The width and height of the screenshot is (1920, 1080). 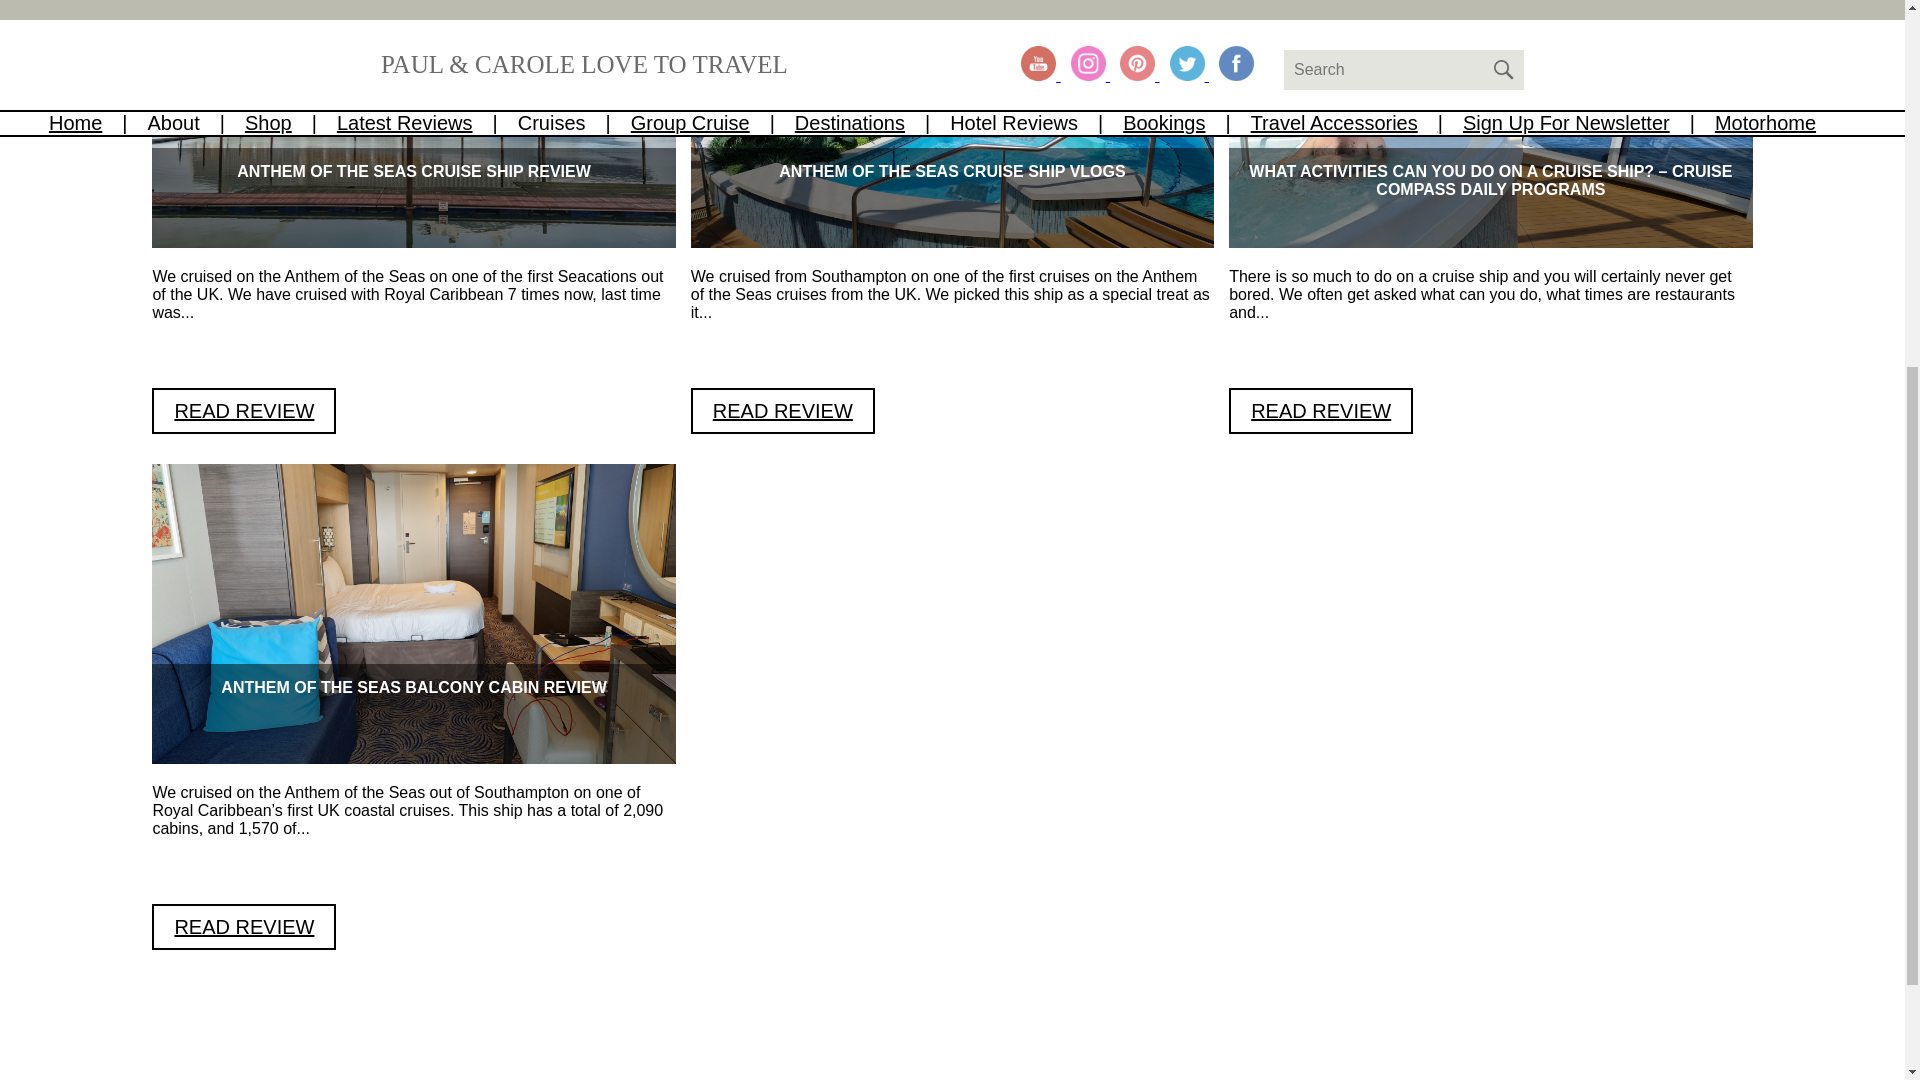 What do you see at coordinates (783, 410) in the screenshot?
I see `Anthem of the Seas Cruise Ship Vlogs` at bounding box center [783, 410].